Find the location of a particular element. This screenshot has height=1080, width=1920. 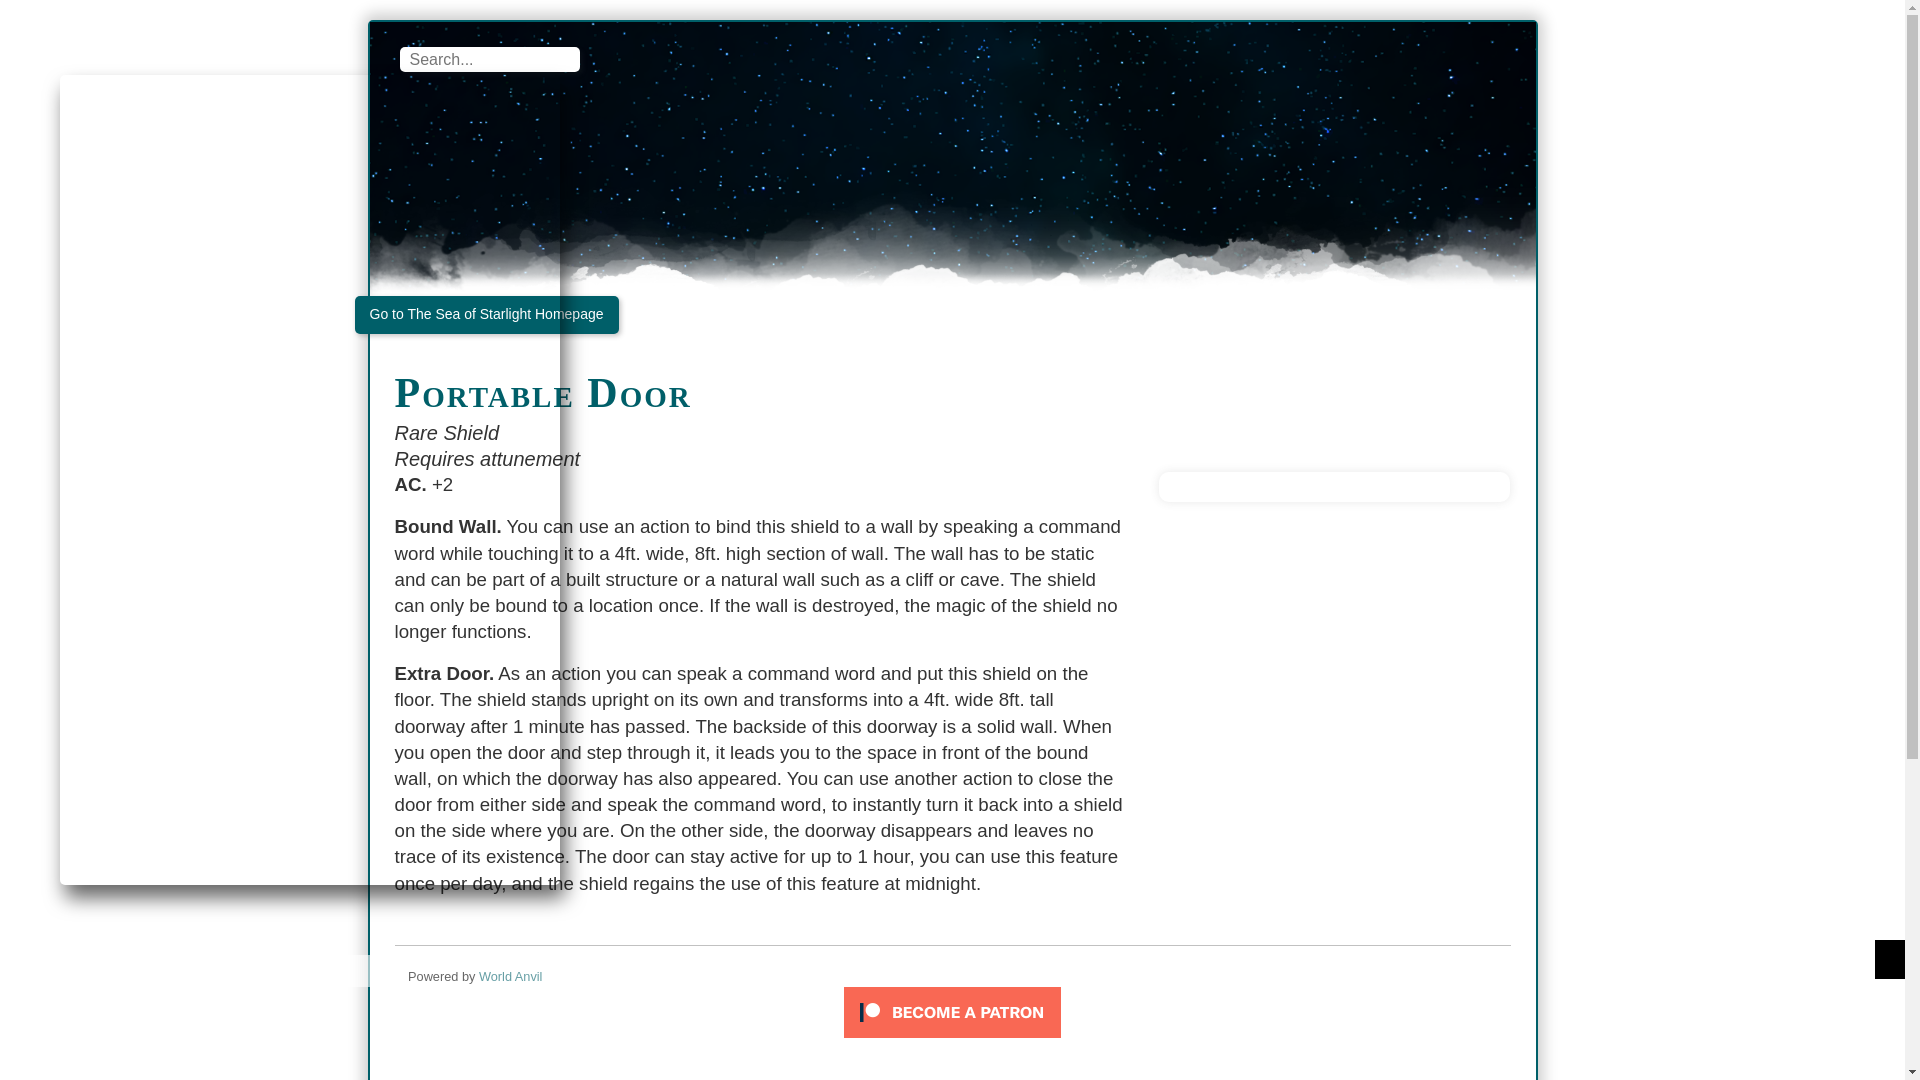

Support Bonus Action on Patreon is located at coordinates (952, 1012).